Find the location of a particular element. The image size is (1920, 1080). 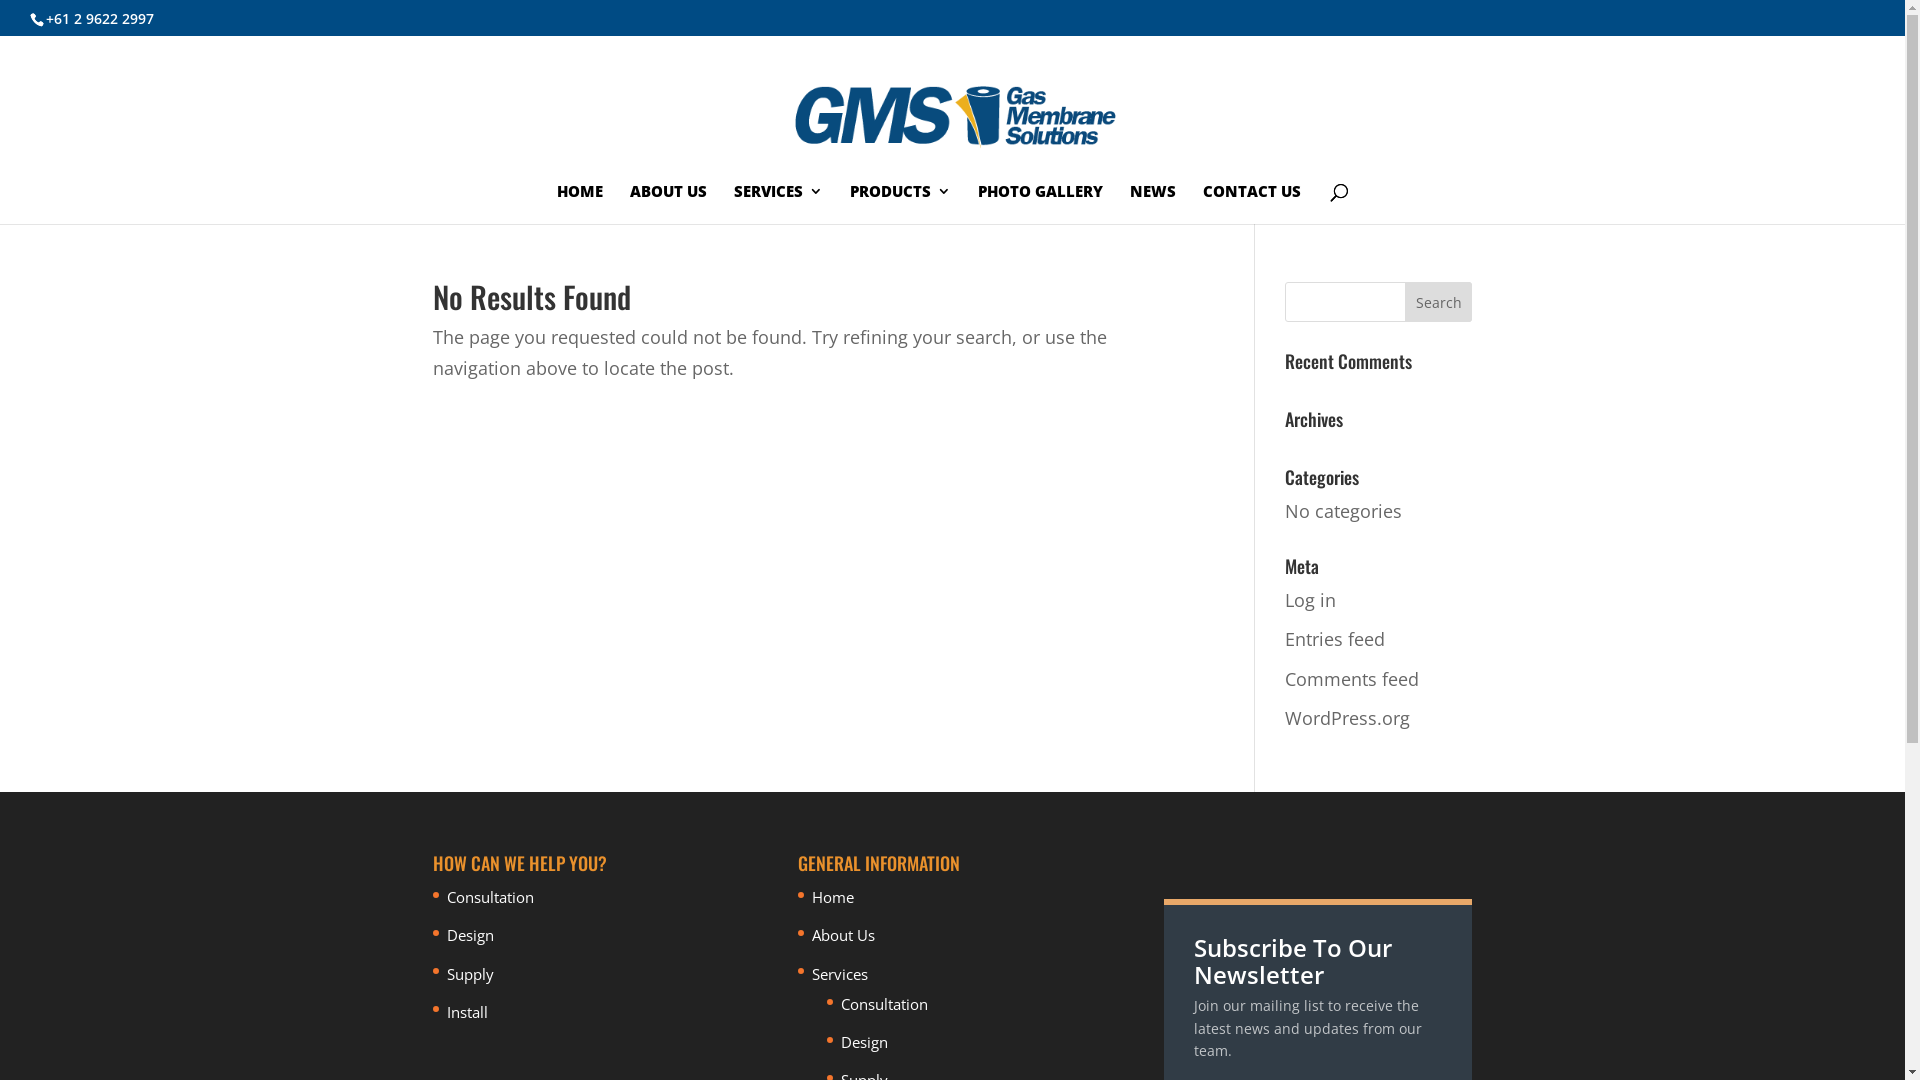

Design is located at coordinates (470, 935).